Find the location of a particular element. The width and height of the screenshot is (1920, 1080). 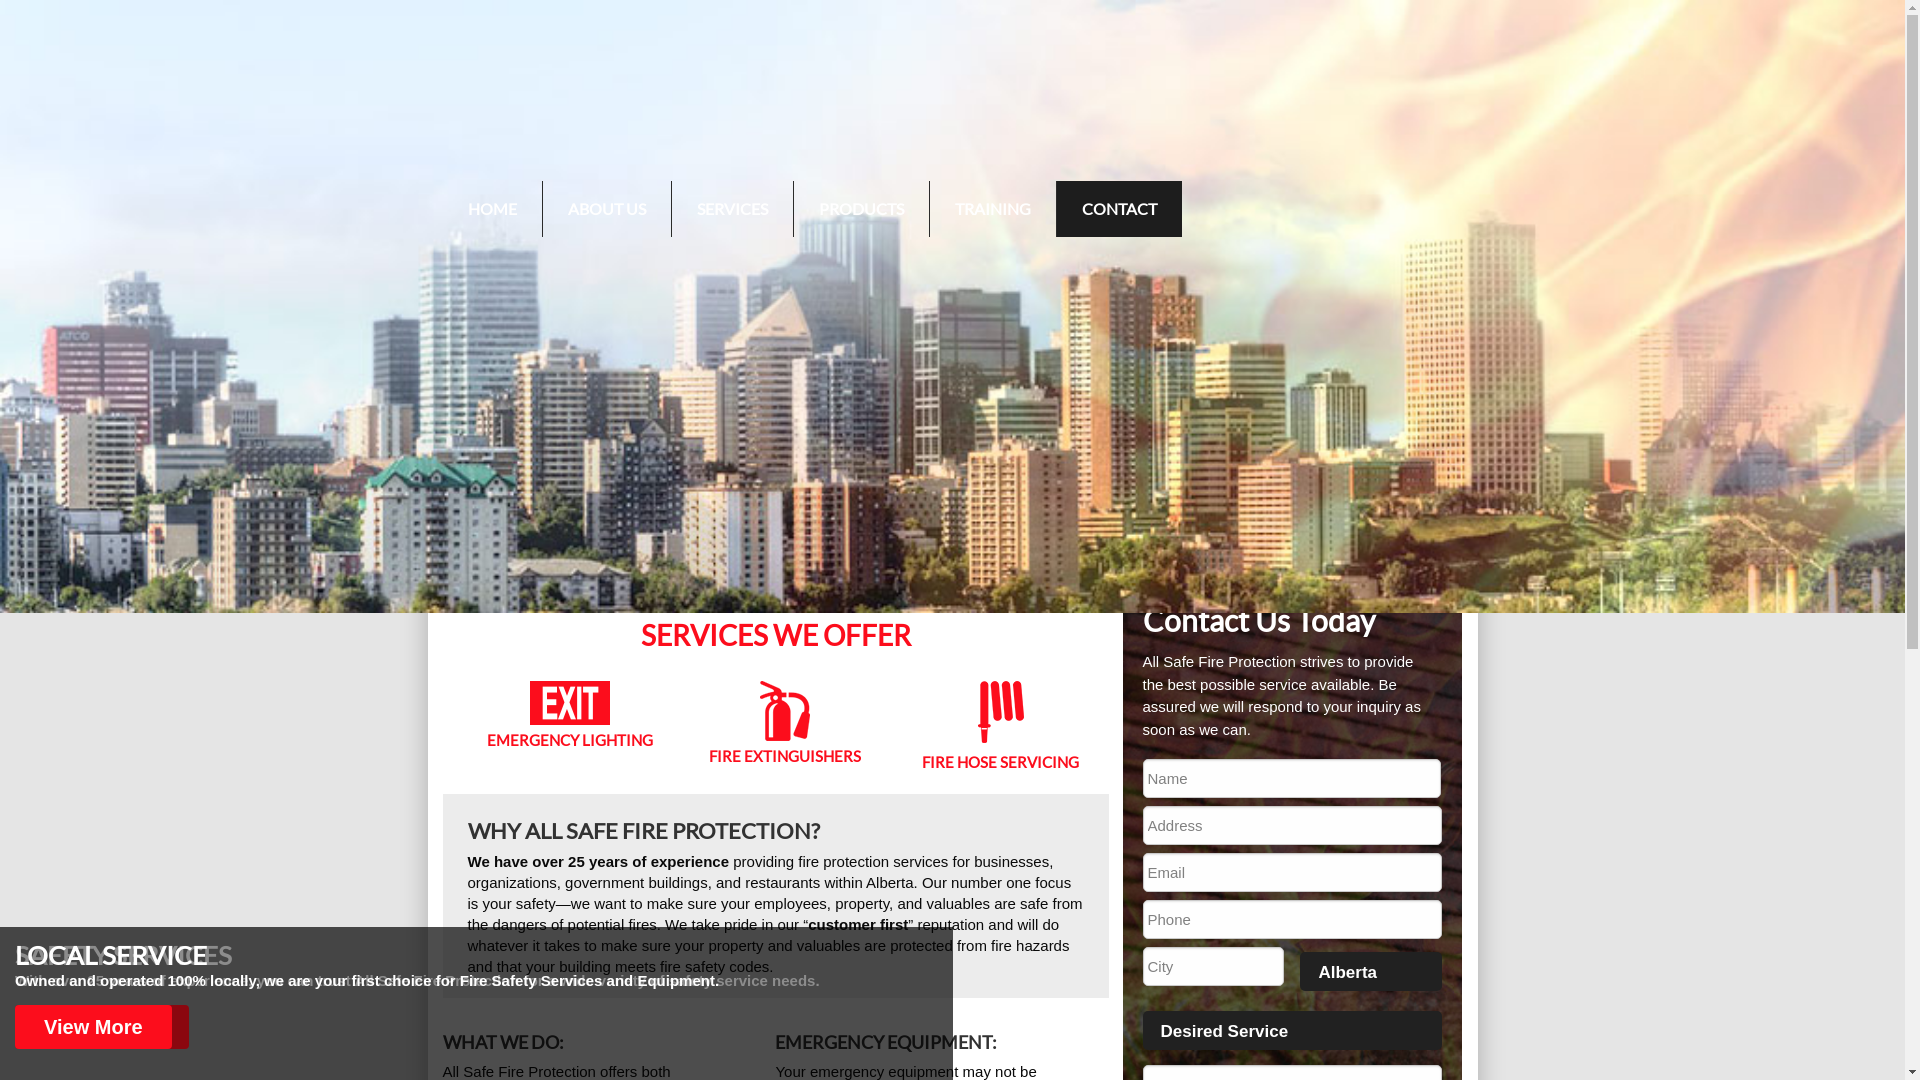

EMERGENCY LIGHTING is located at coordinates (570, 730).